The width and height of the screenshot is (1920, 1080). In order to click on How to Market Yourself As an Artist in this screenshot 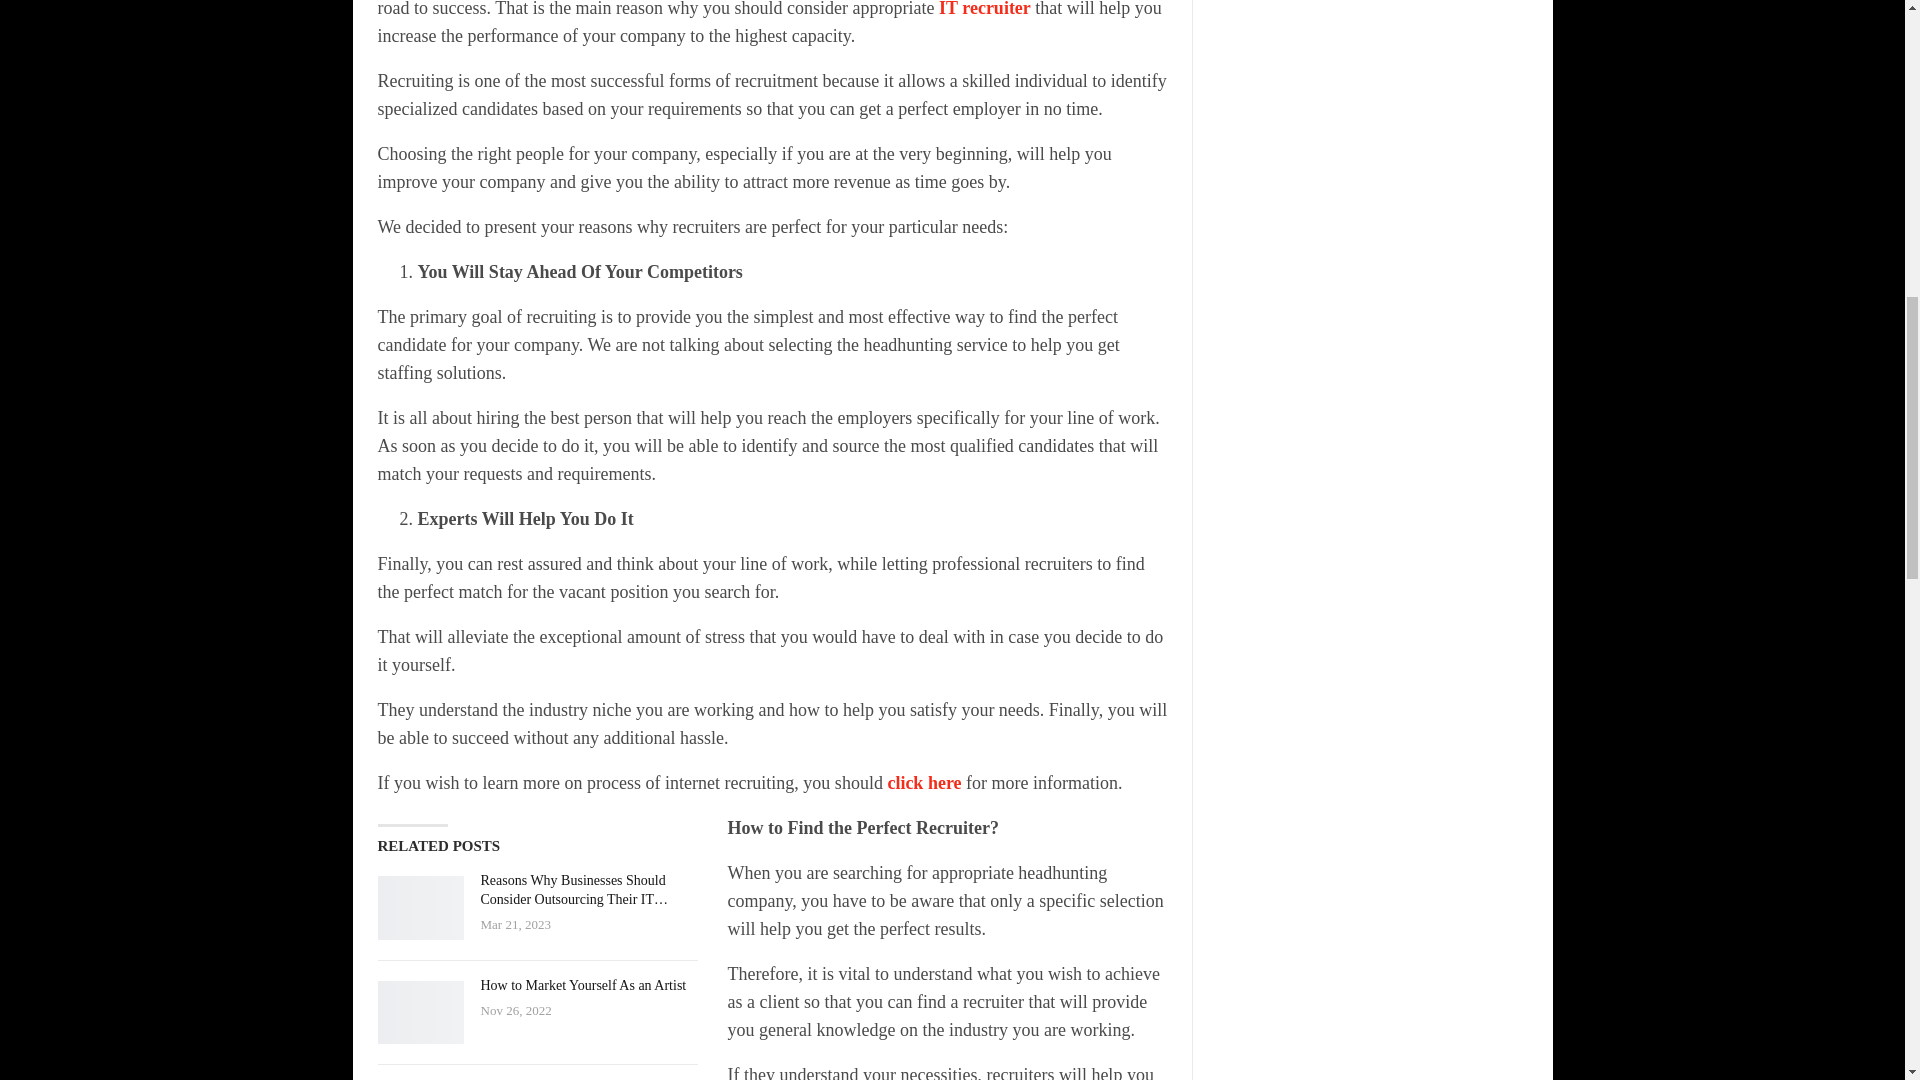, I will do `click(421, 1012)`.